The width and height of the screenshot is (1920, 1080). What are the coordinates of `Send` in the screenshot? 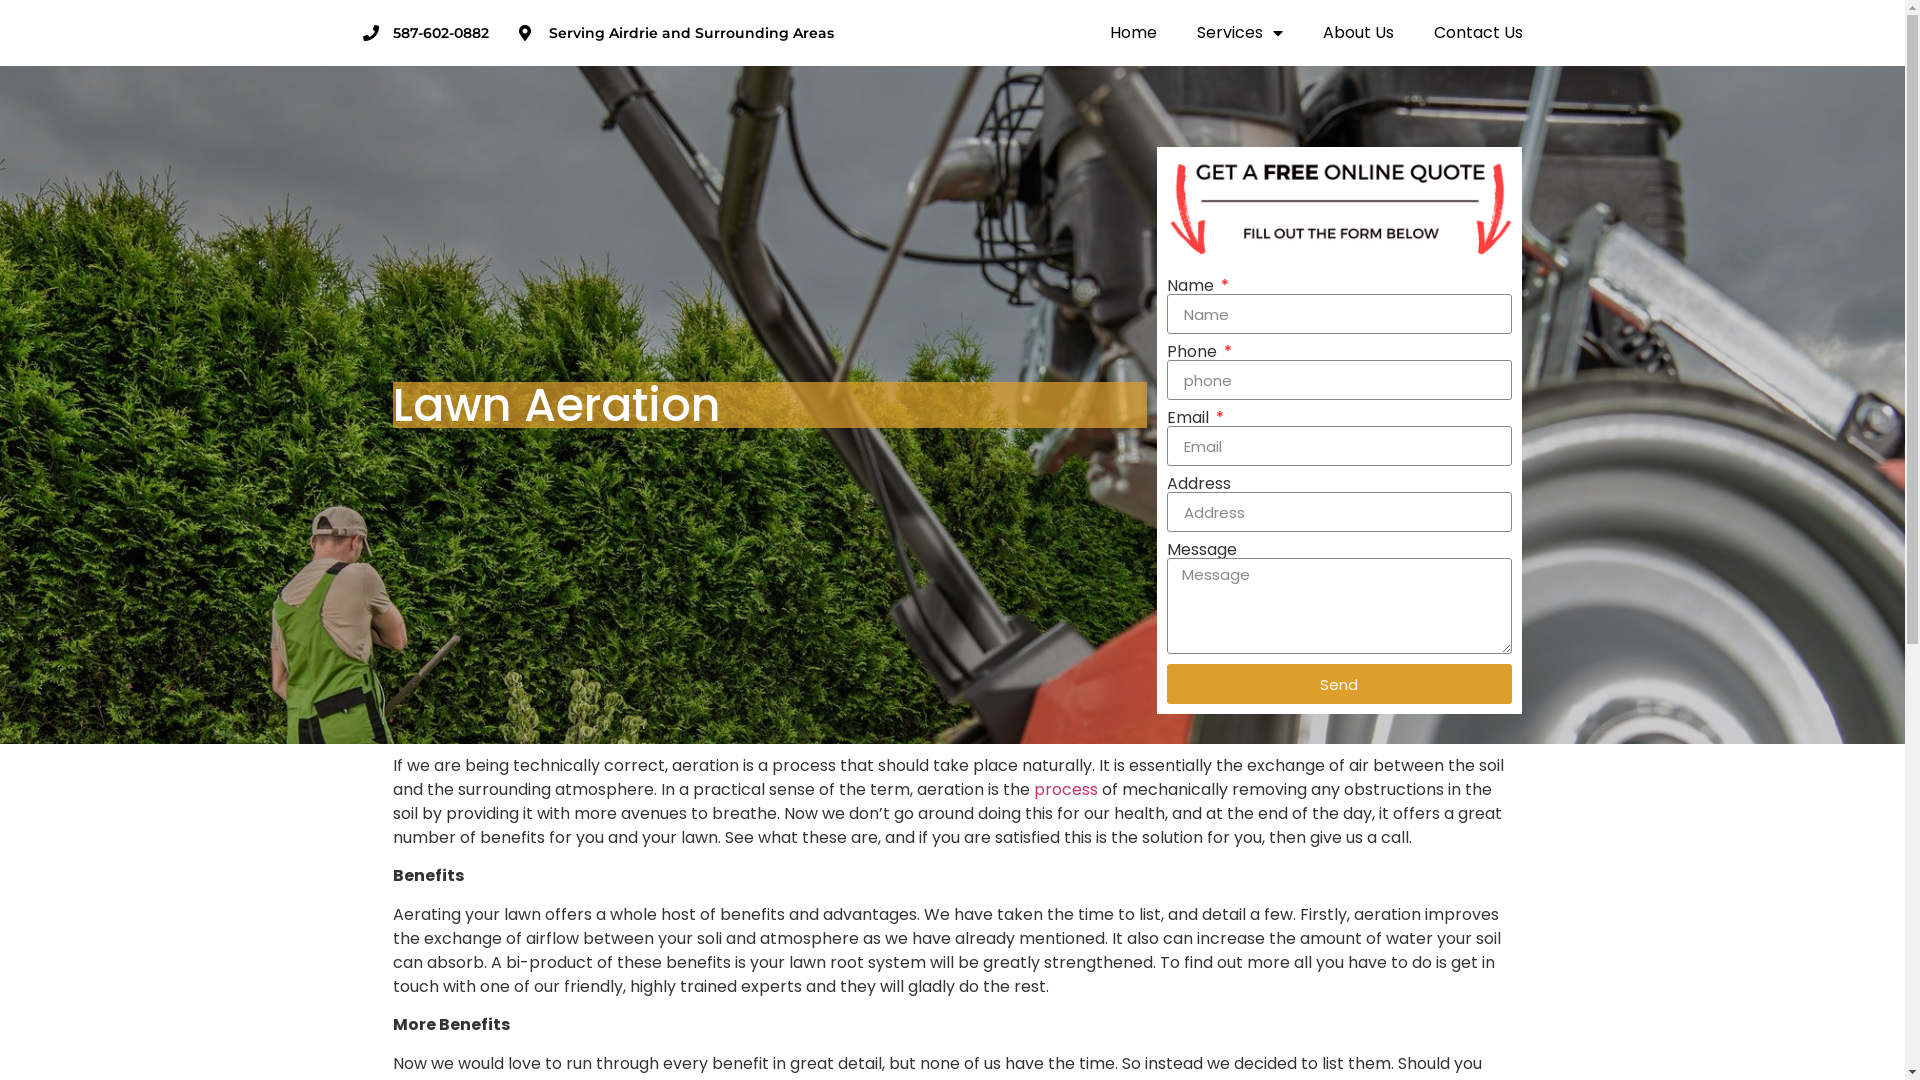 It's located at (1338, 684).